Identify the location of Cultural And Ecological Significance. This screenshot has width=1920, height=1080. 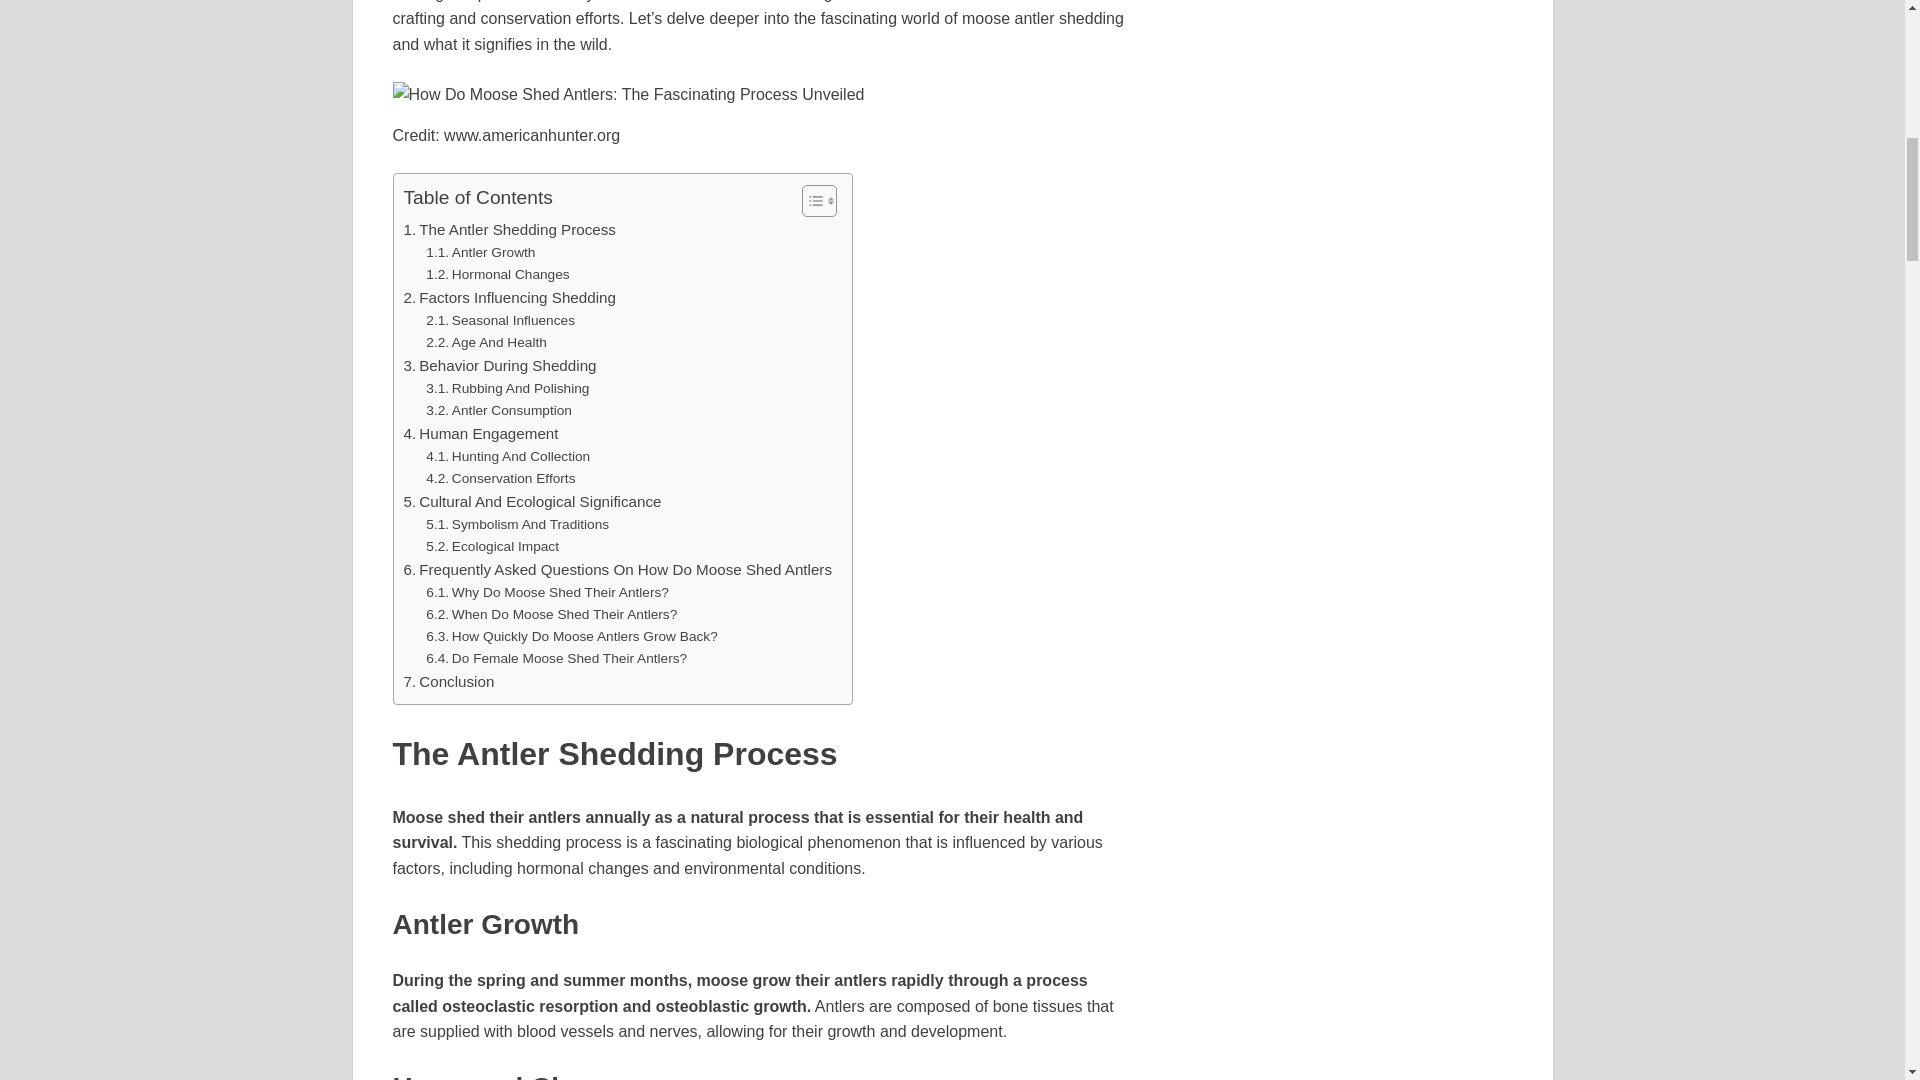
(532, 502).